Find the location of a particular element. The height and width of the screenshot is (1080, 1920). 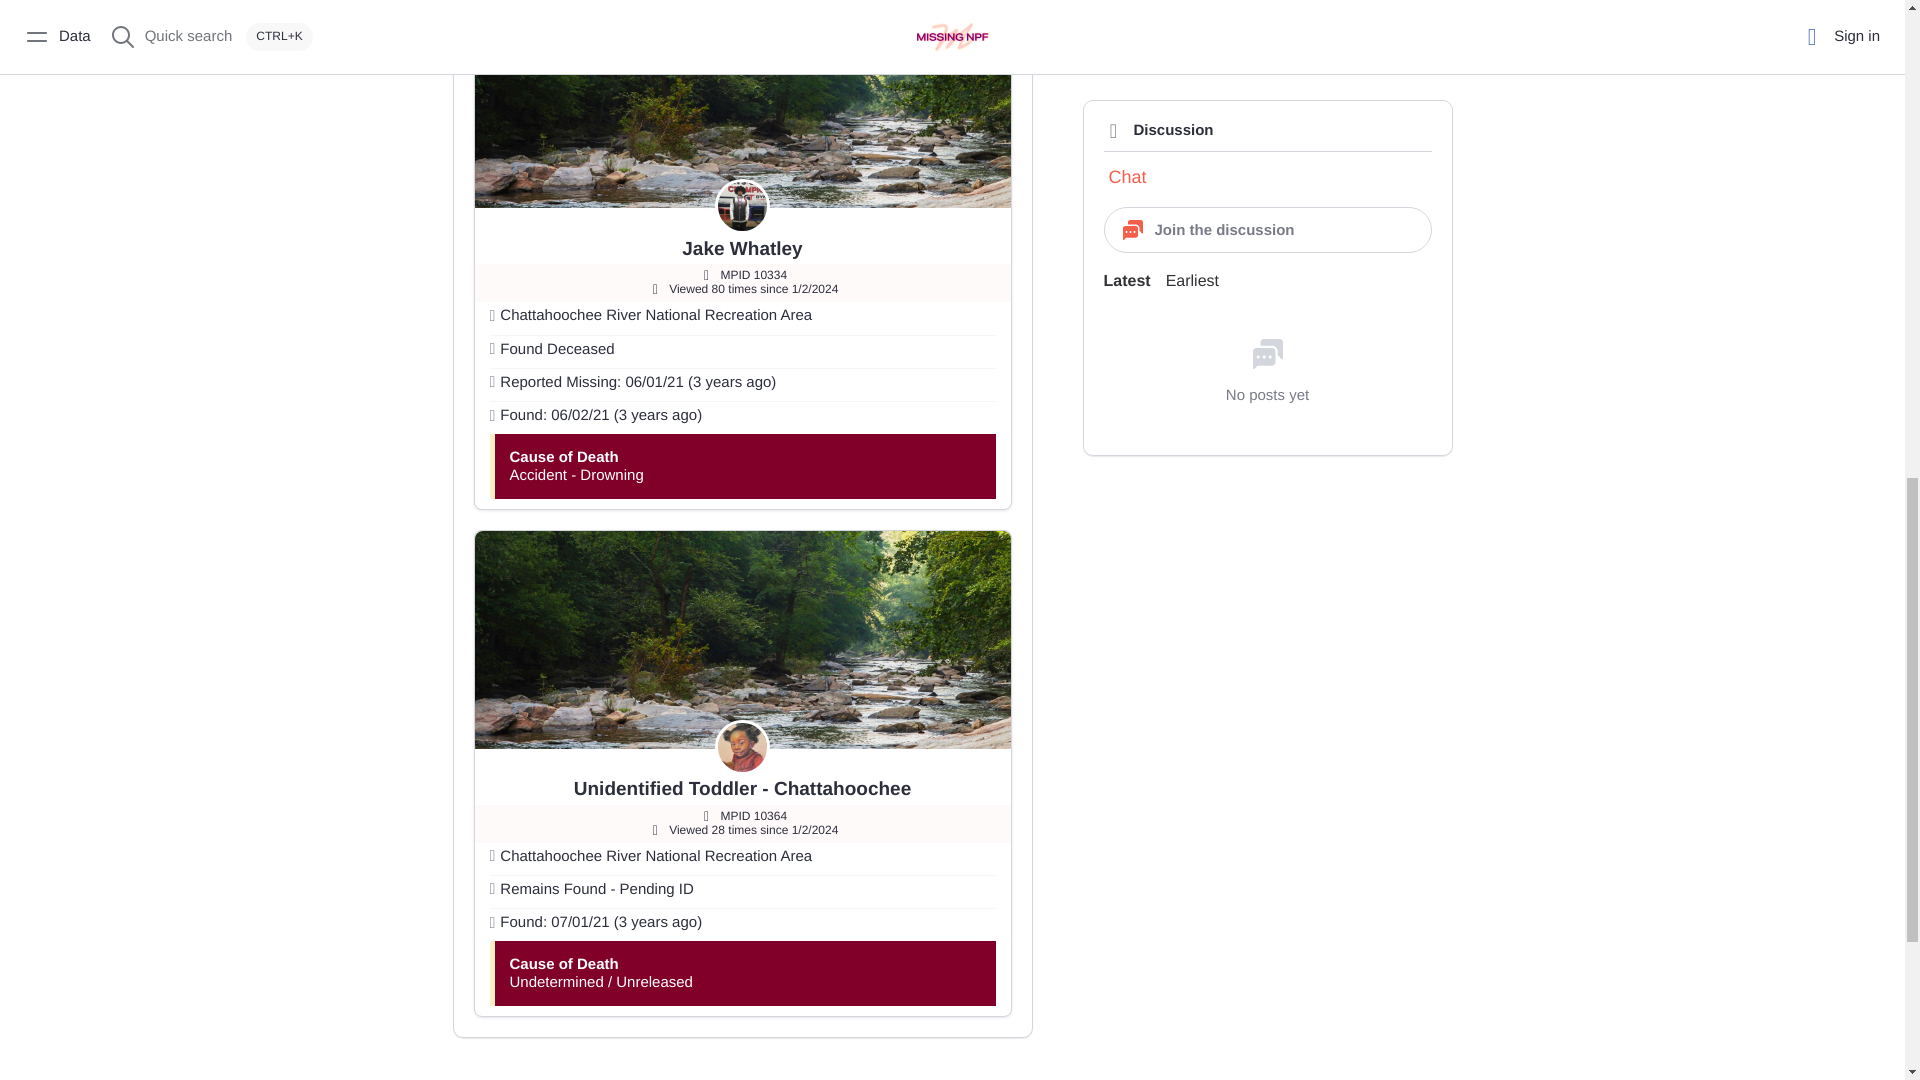

Unidentified Toddler - Chattahoochee is located at coordinates (742, 789).